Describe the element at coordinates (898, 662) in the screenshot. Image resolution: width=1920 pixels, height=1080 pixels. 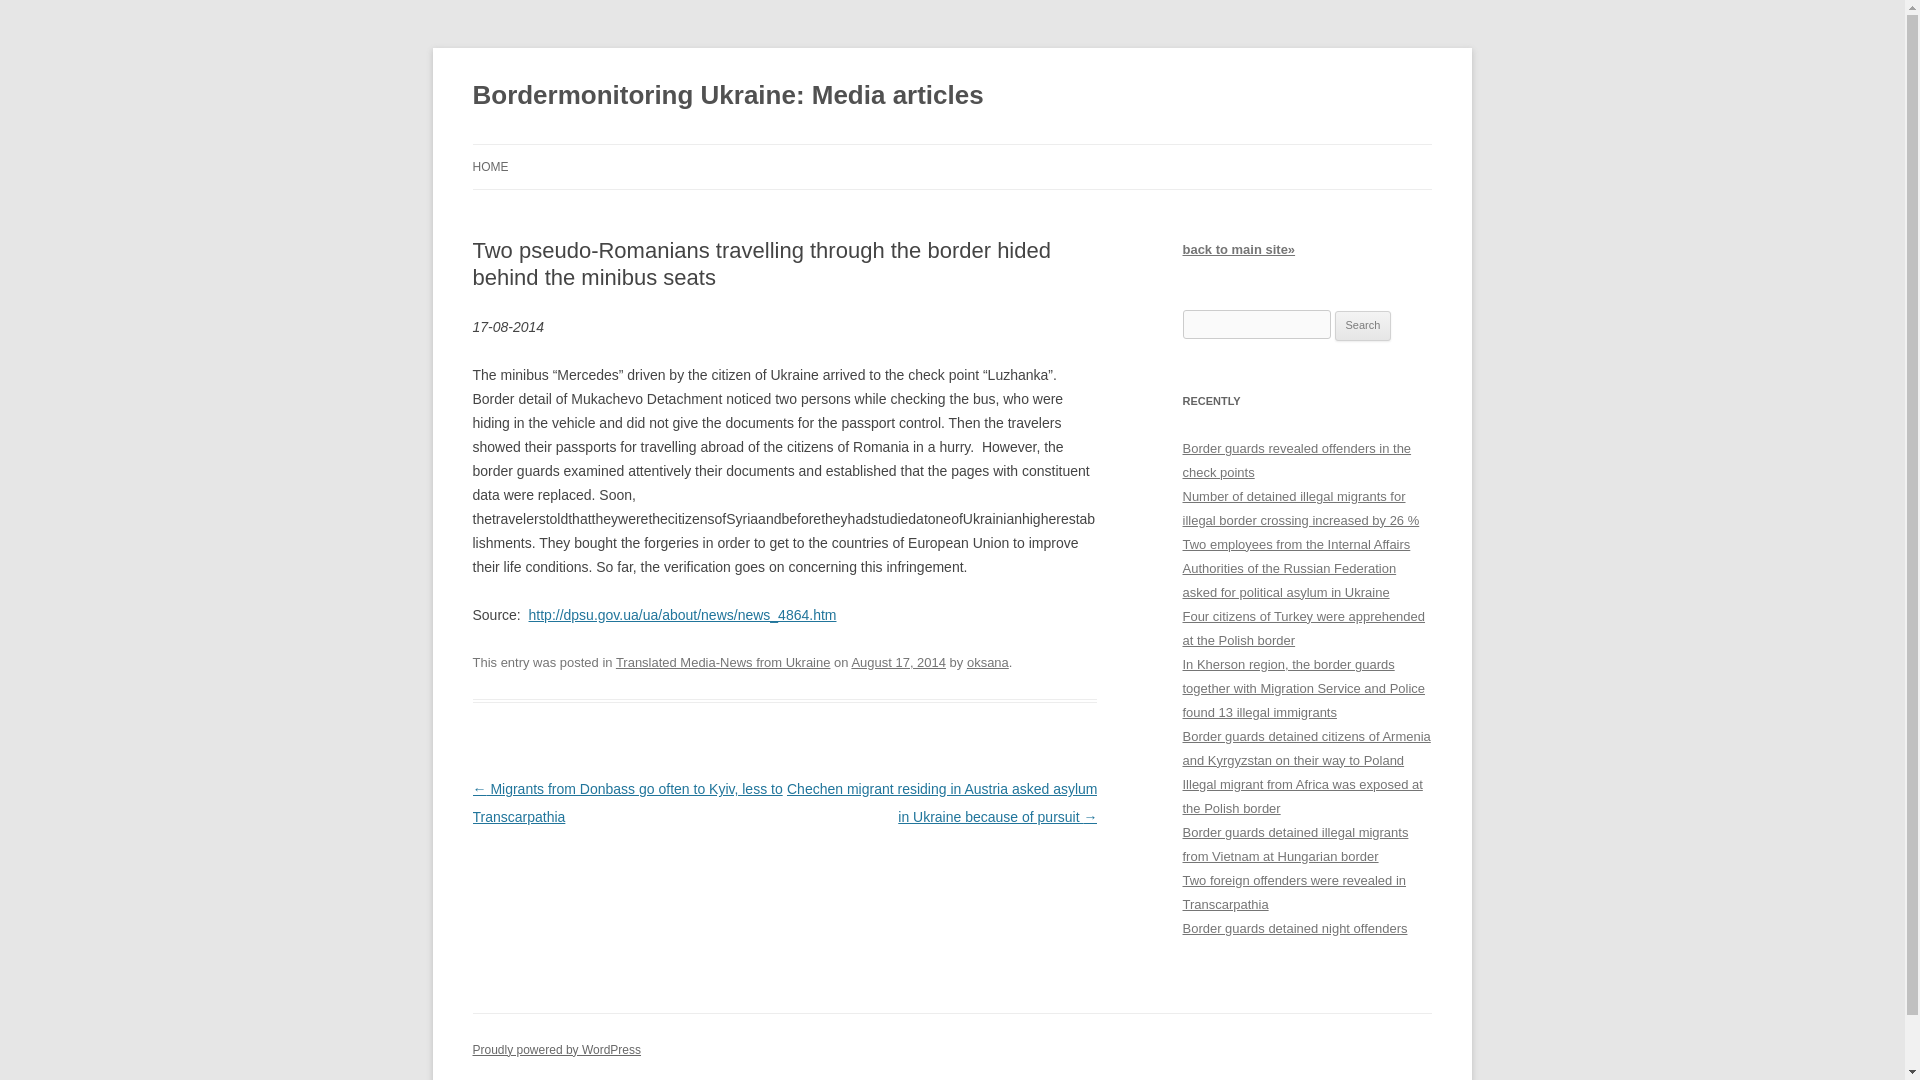
I see `August 17, 2014` at that location.